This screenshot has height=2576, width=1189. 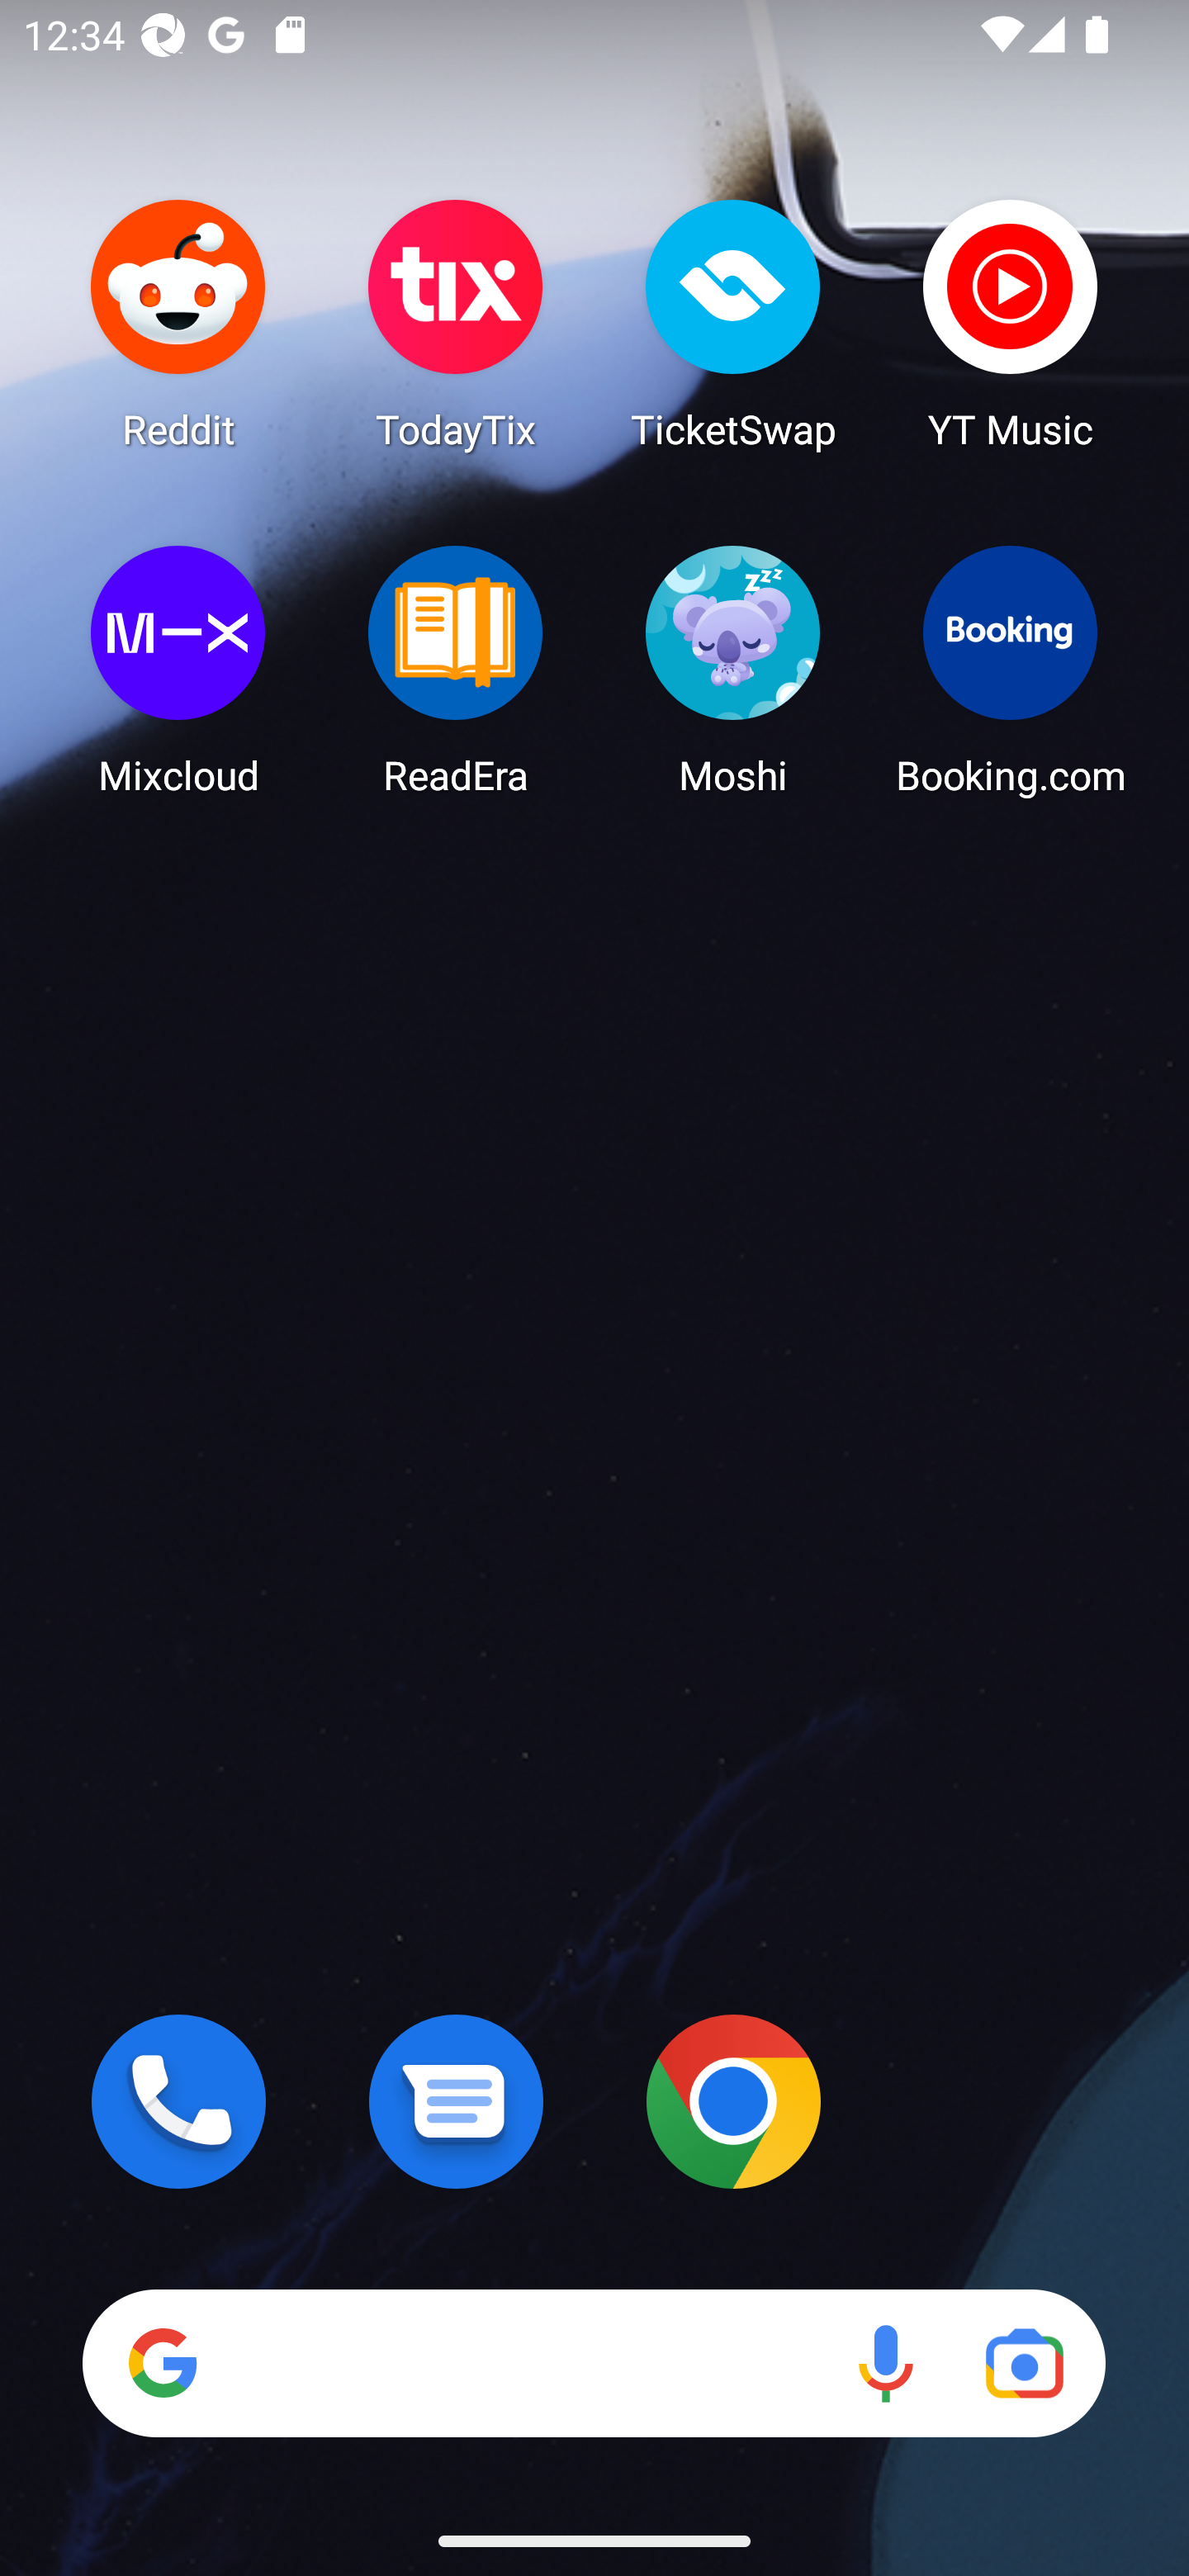 I want to click on Voice search, so click(x=885, y=2363).